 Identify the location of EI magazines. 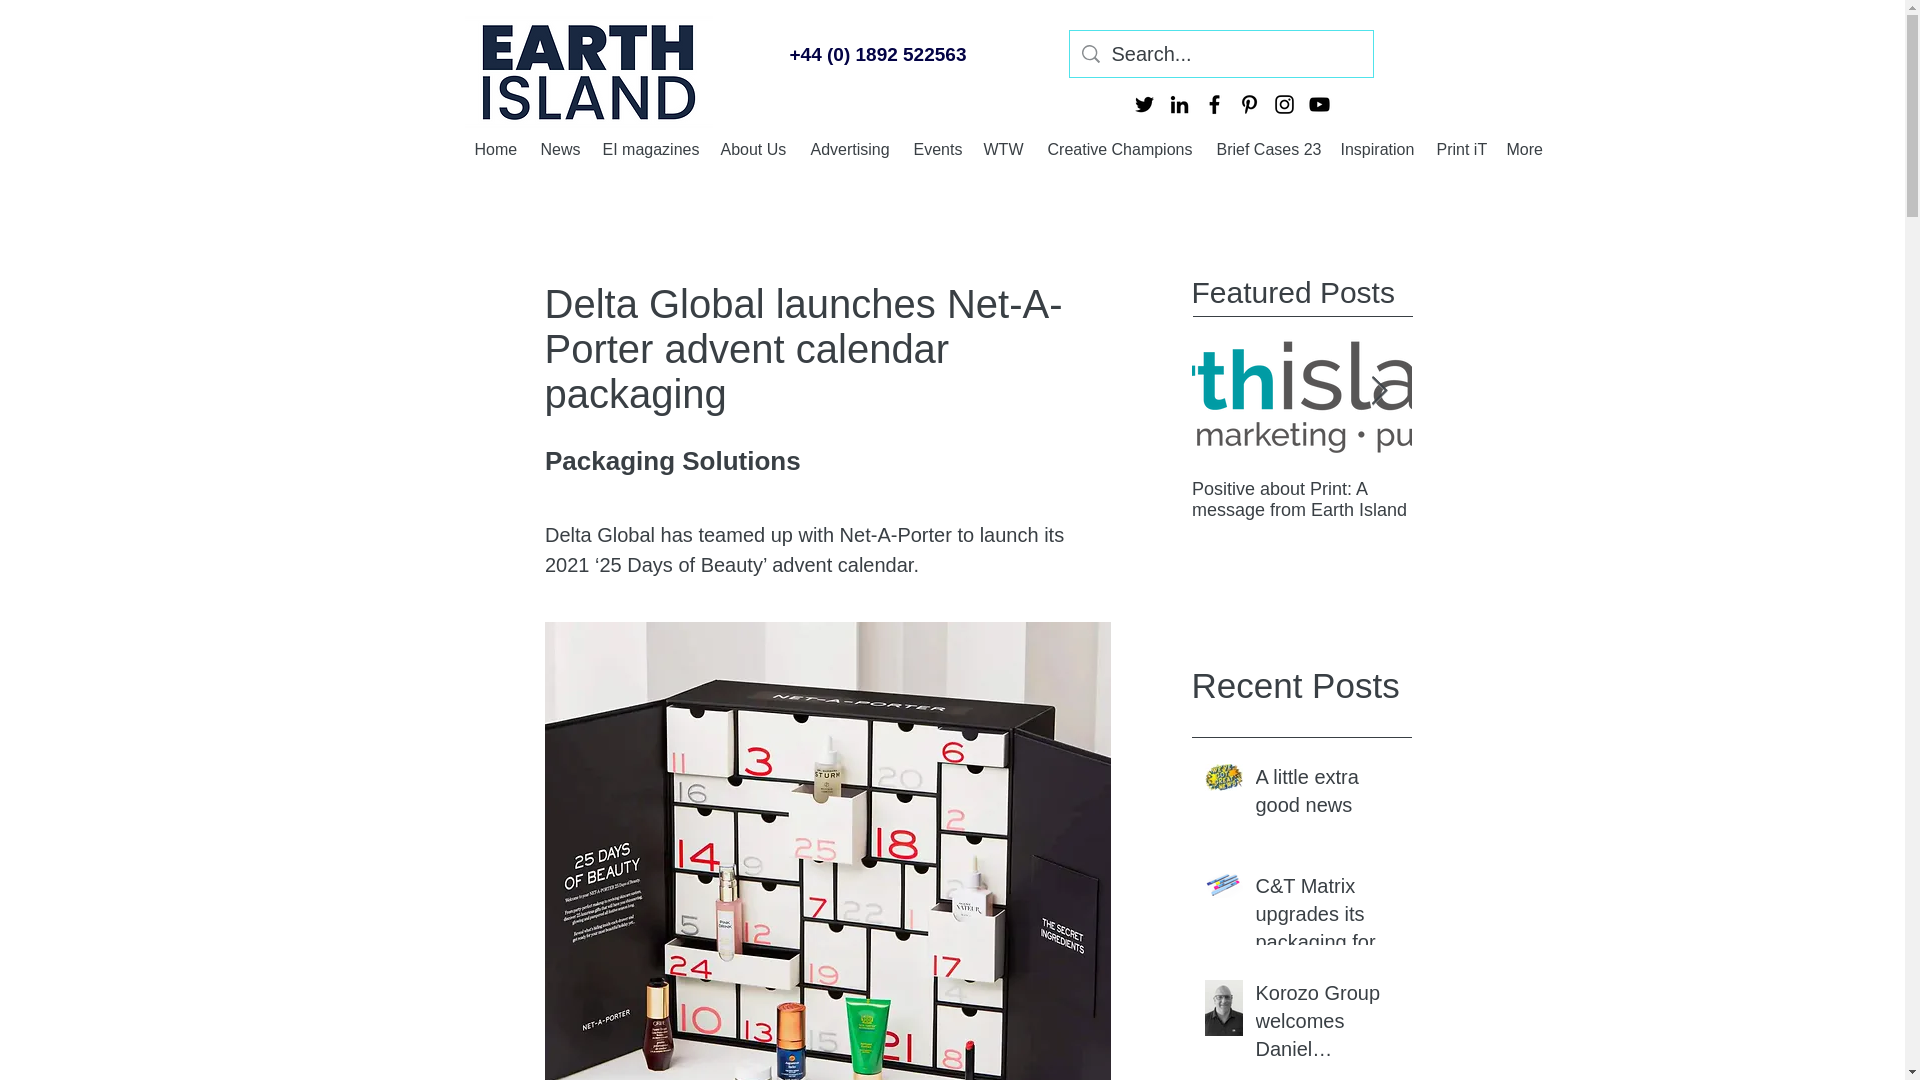
(650, 148).